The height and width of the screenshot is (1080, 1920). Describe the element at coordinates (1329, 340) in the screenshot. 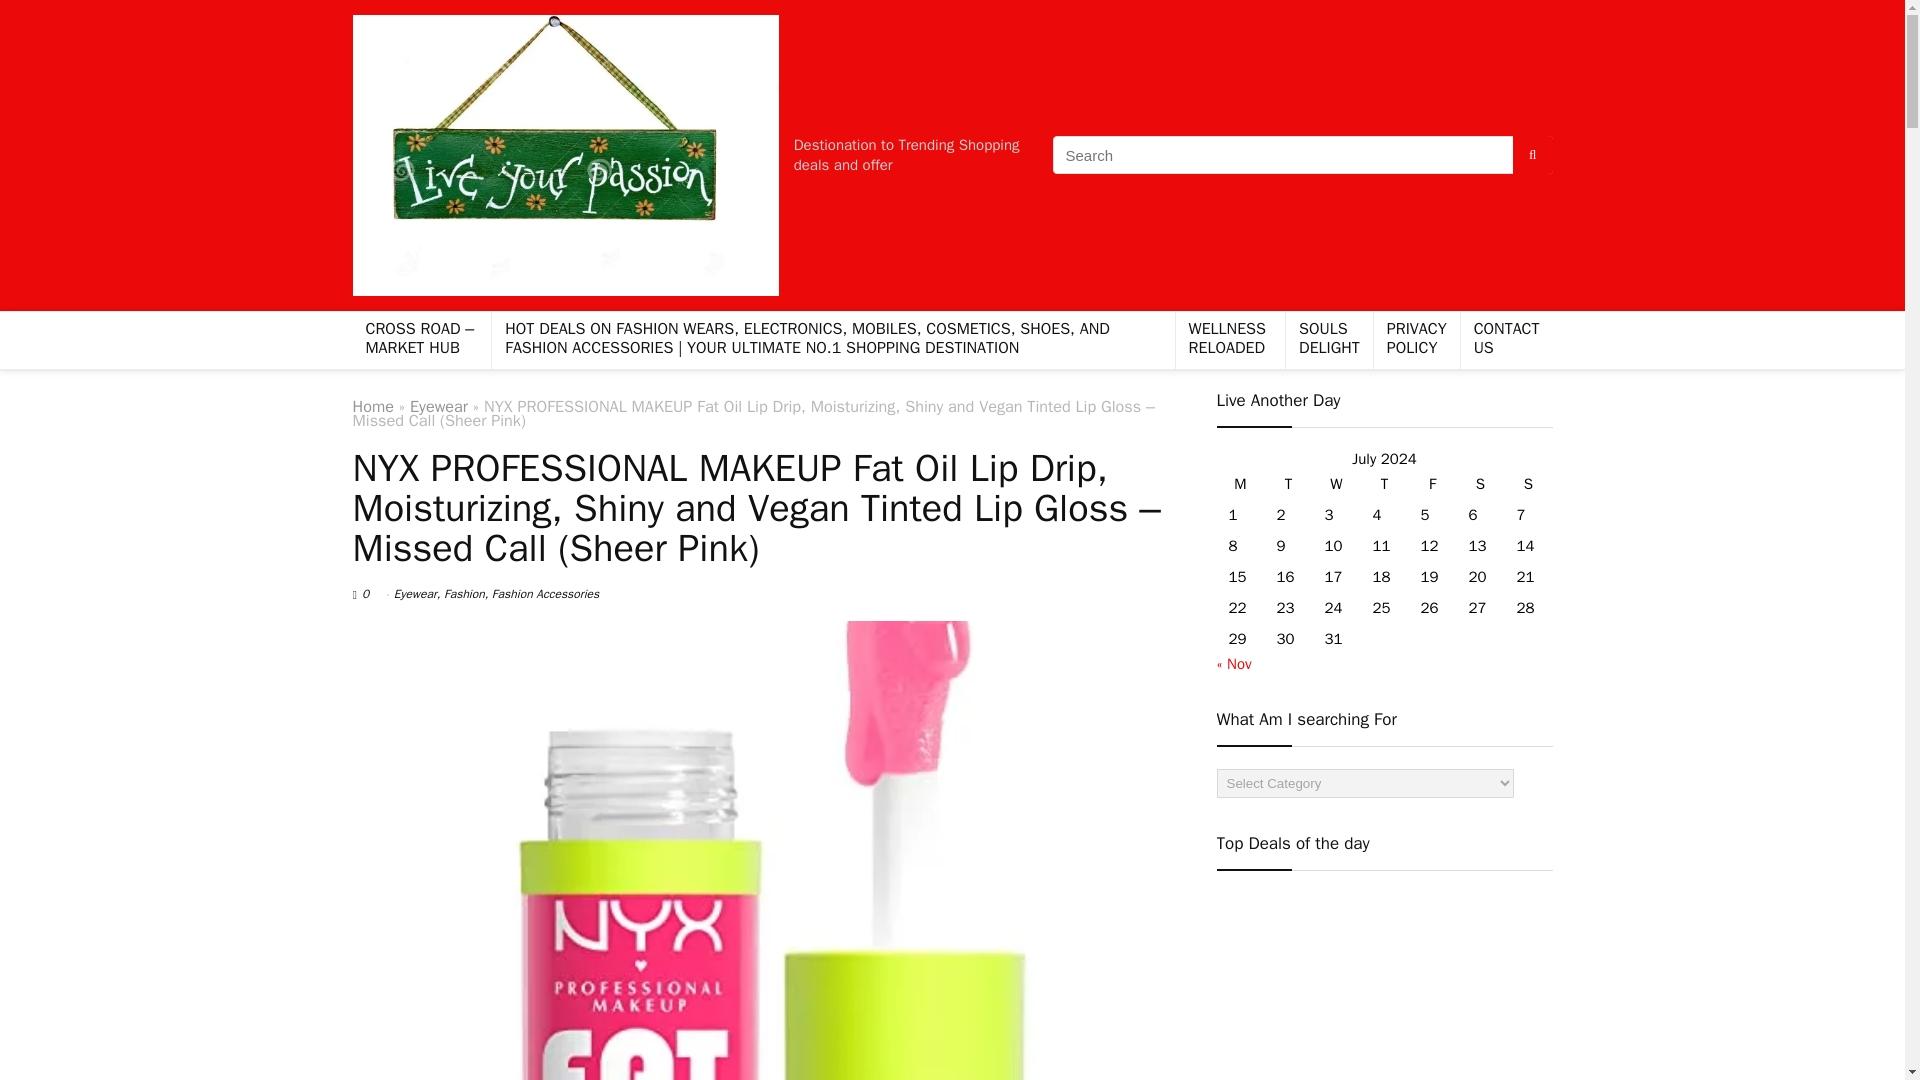

I see `SOULS DELIGHT` at that location.